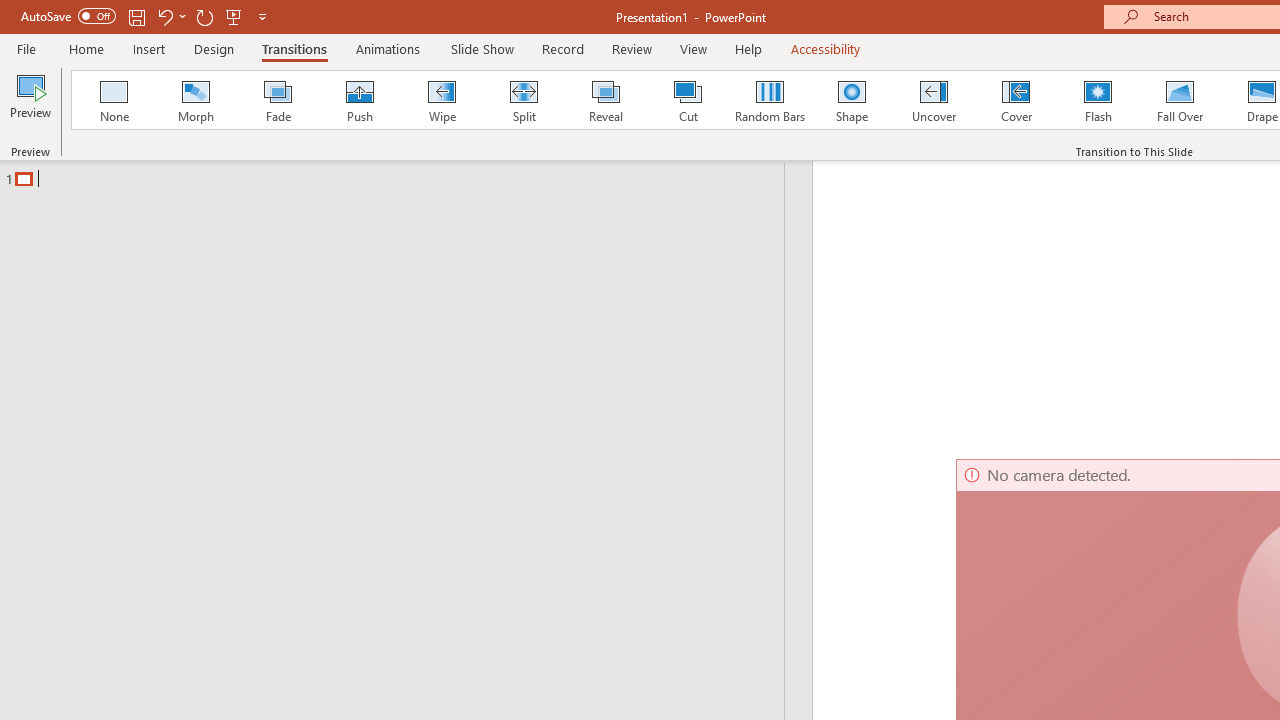 This screenshot has height=720, width=1280. Describe the element at coordinates (195, 100) in the screenshot. I see `Morph` at that location.